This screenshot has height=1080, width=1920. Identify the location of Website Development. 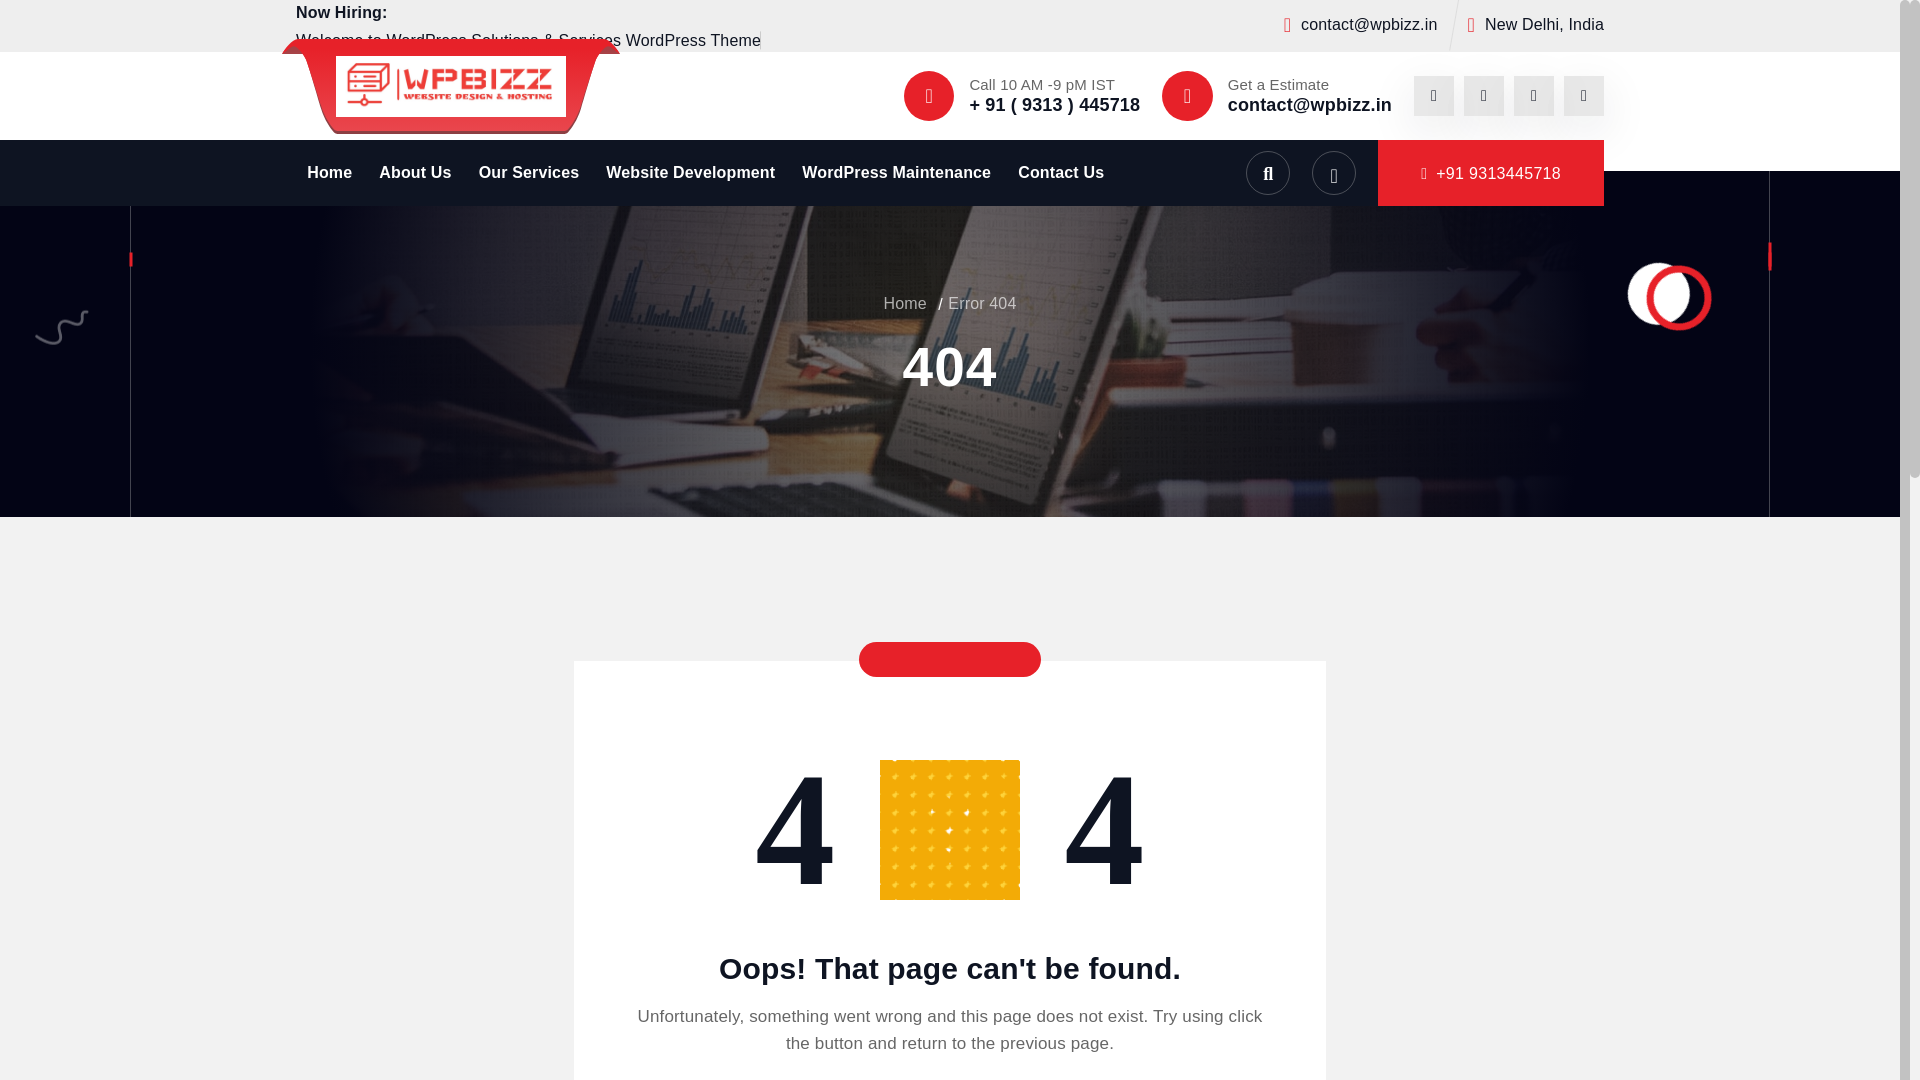
(690, 172).